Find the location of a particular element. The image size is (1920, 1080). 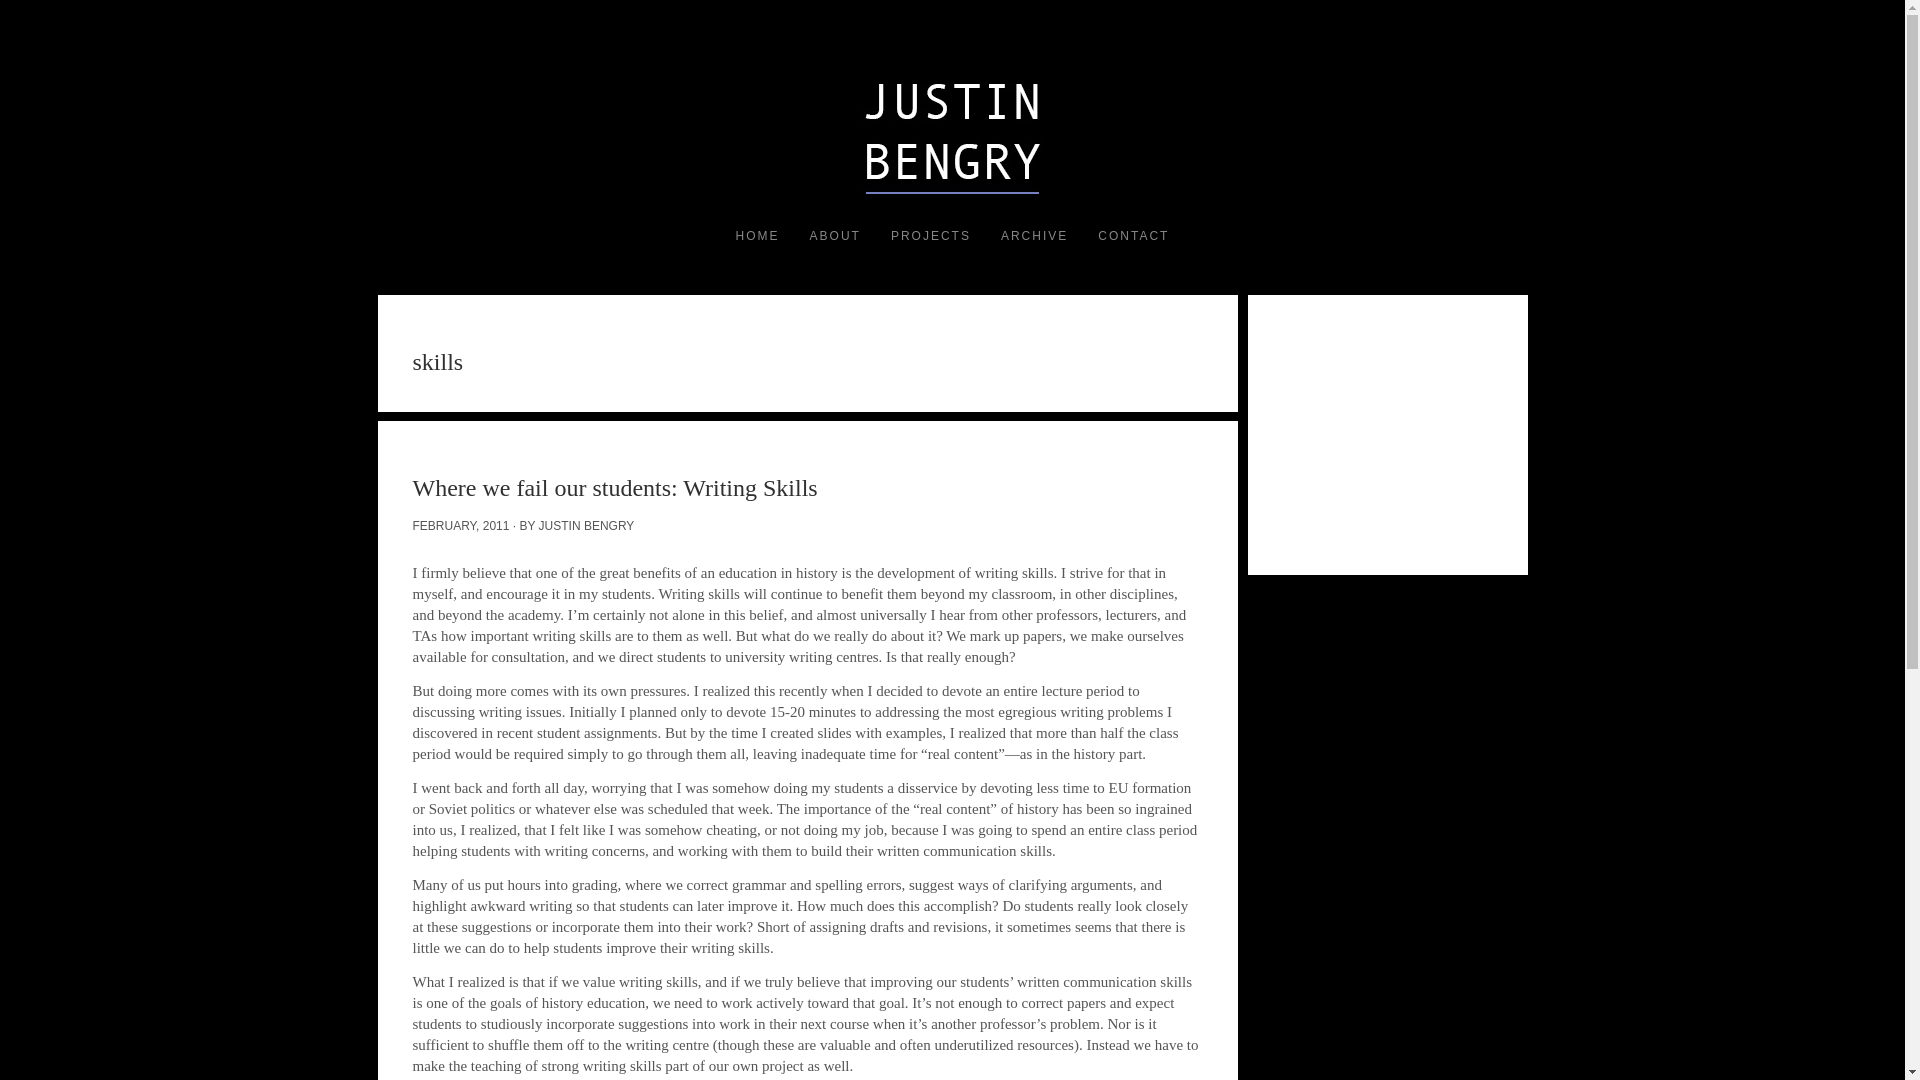

HOME is located at coordinates (758, 236).